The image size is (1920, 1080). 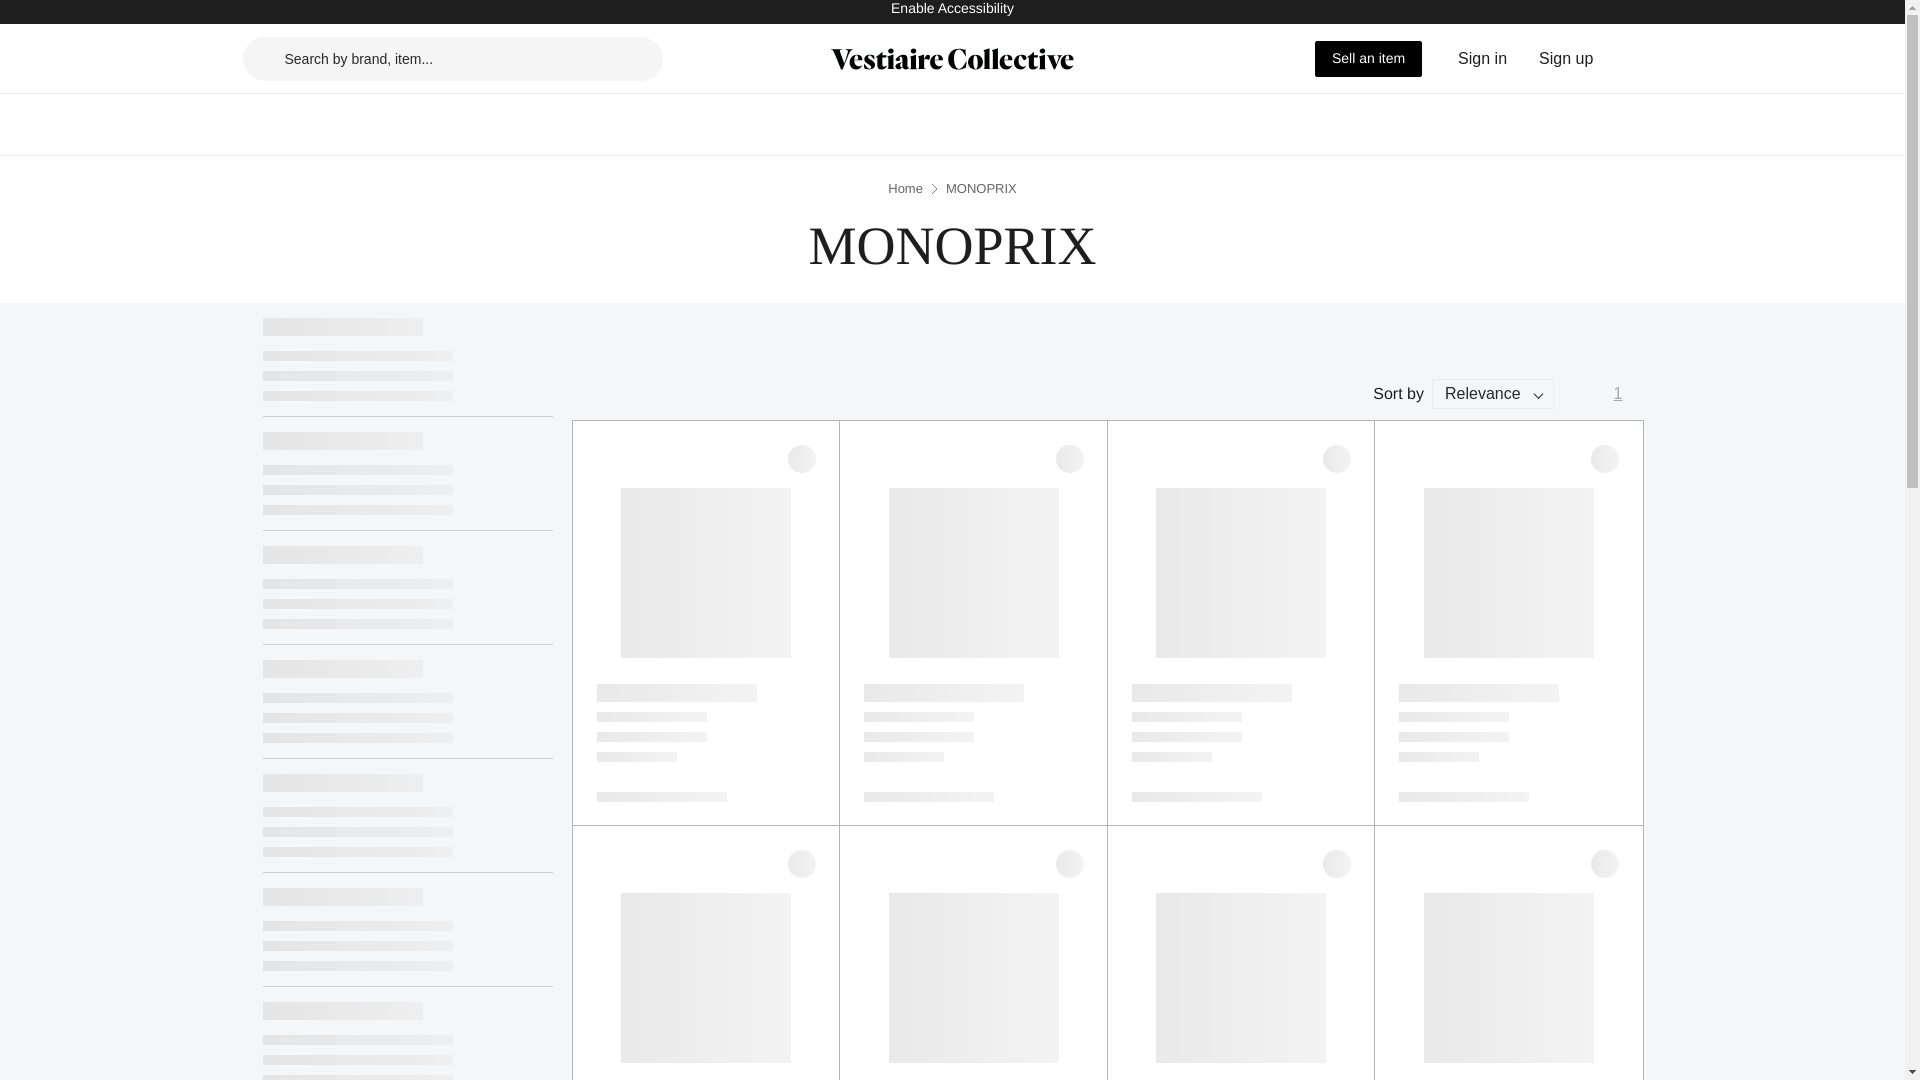 What do you see at coordinates (452, 57) in the screenshot?
I see `Search by brand, item...` at bounding box center [452, 57].